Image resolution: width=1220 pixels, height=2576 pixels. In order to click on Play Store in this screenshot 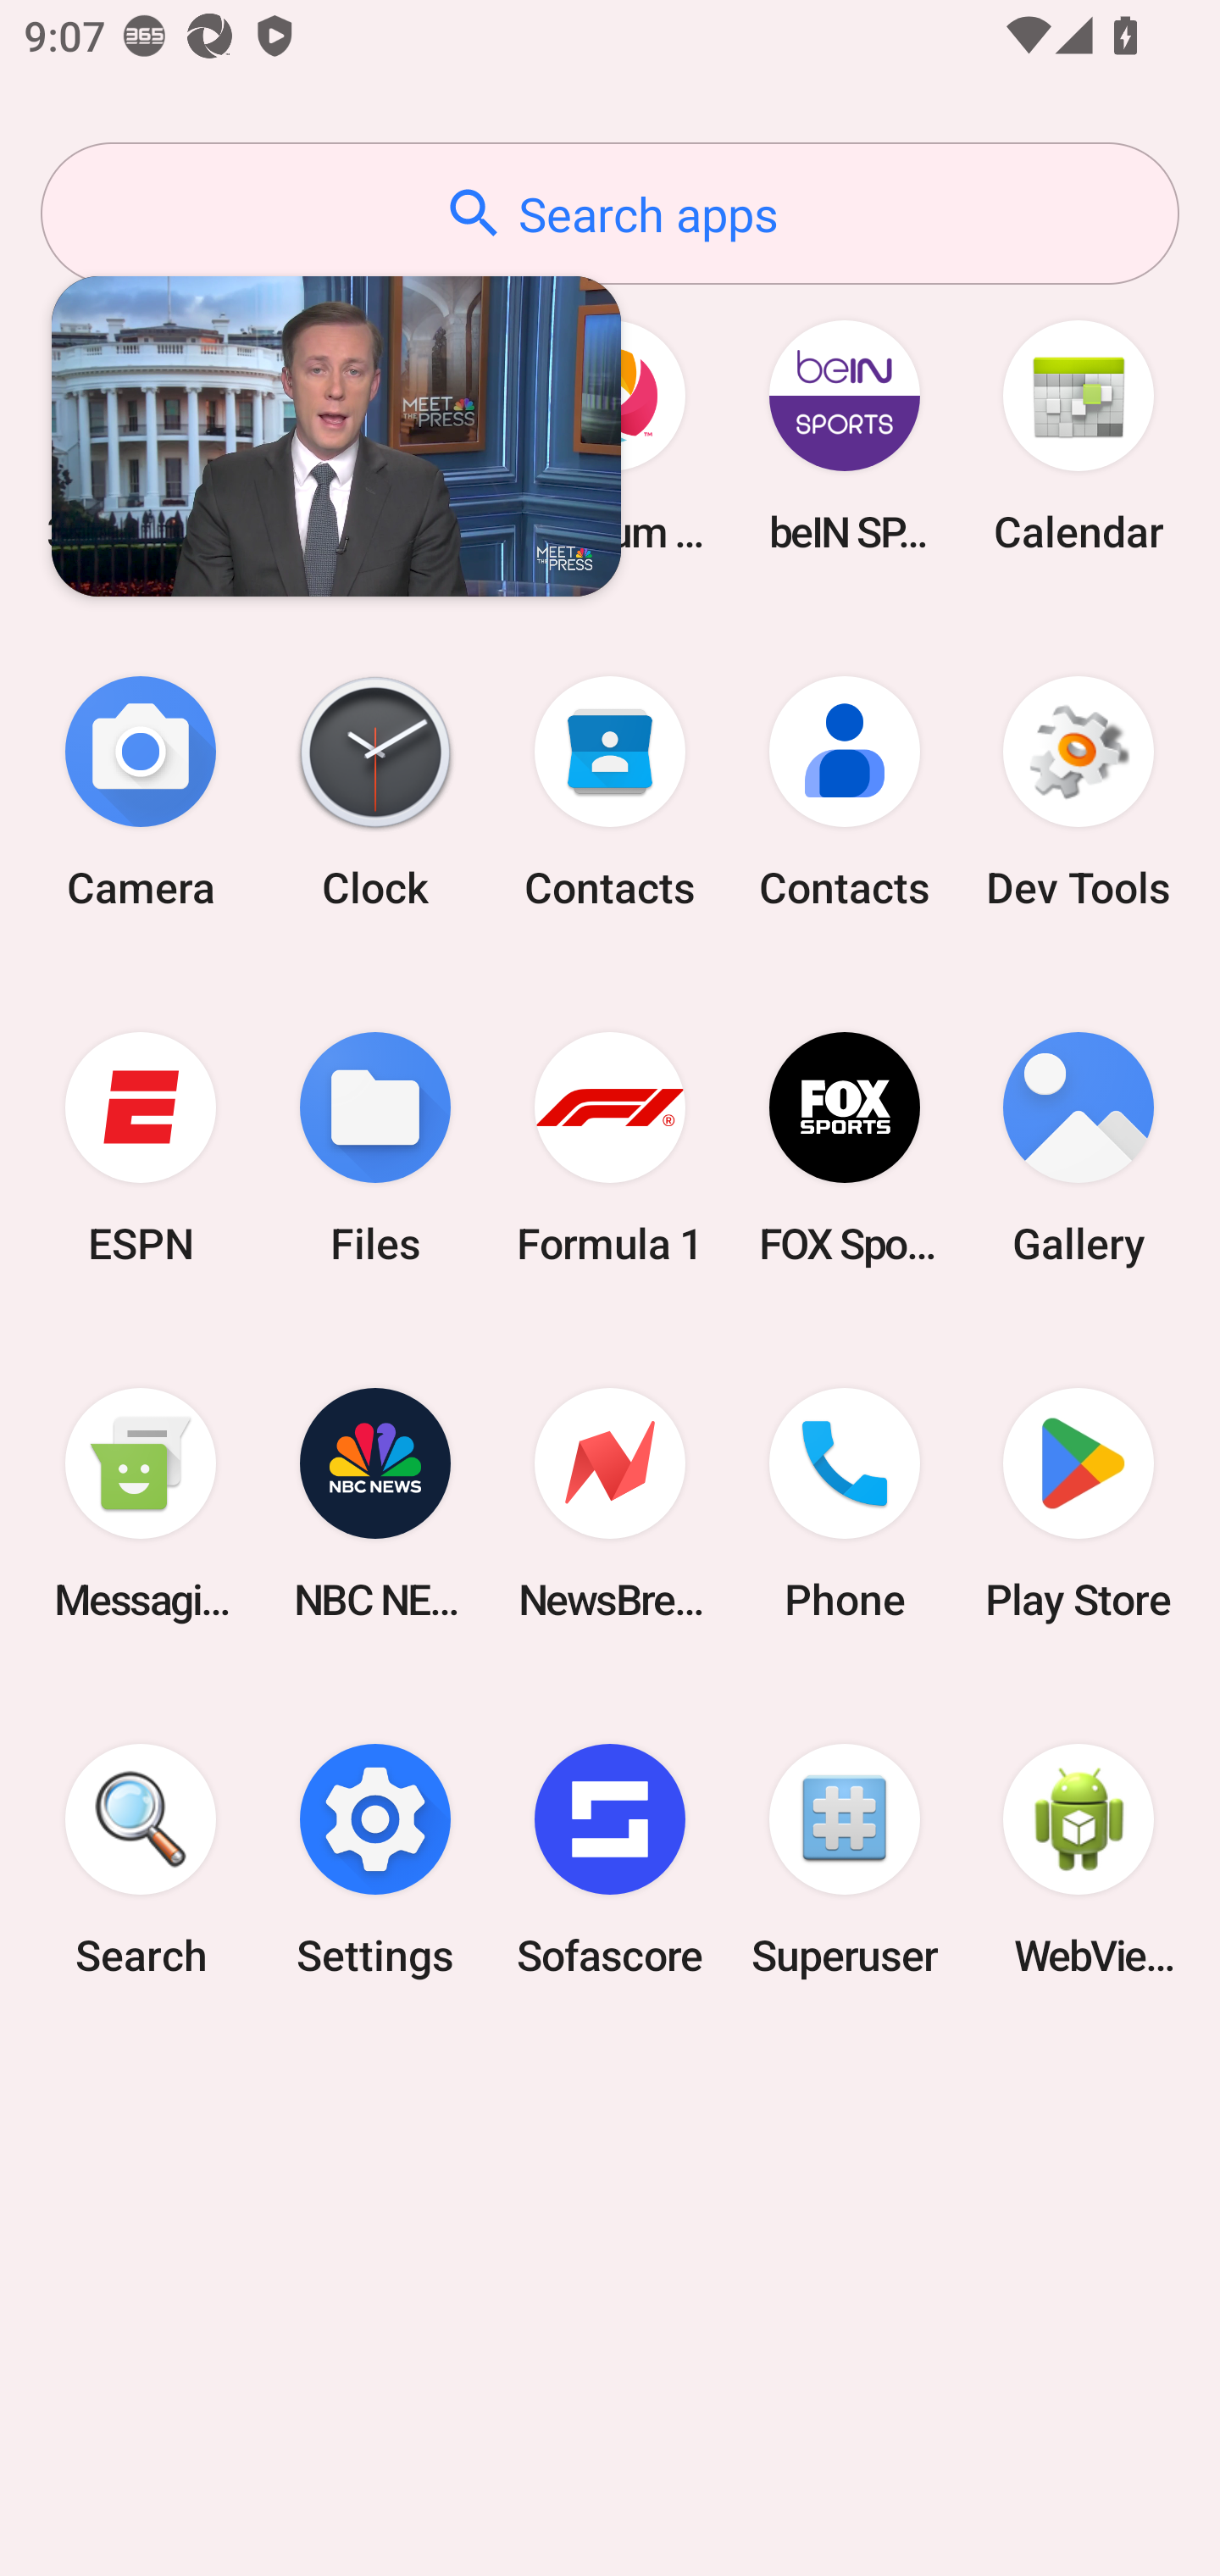, I will do `click(1079, 1504)`.